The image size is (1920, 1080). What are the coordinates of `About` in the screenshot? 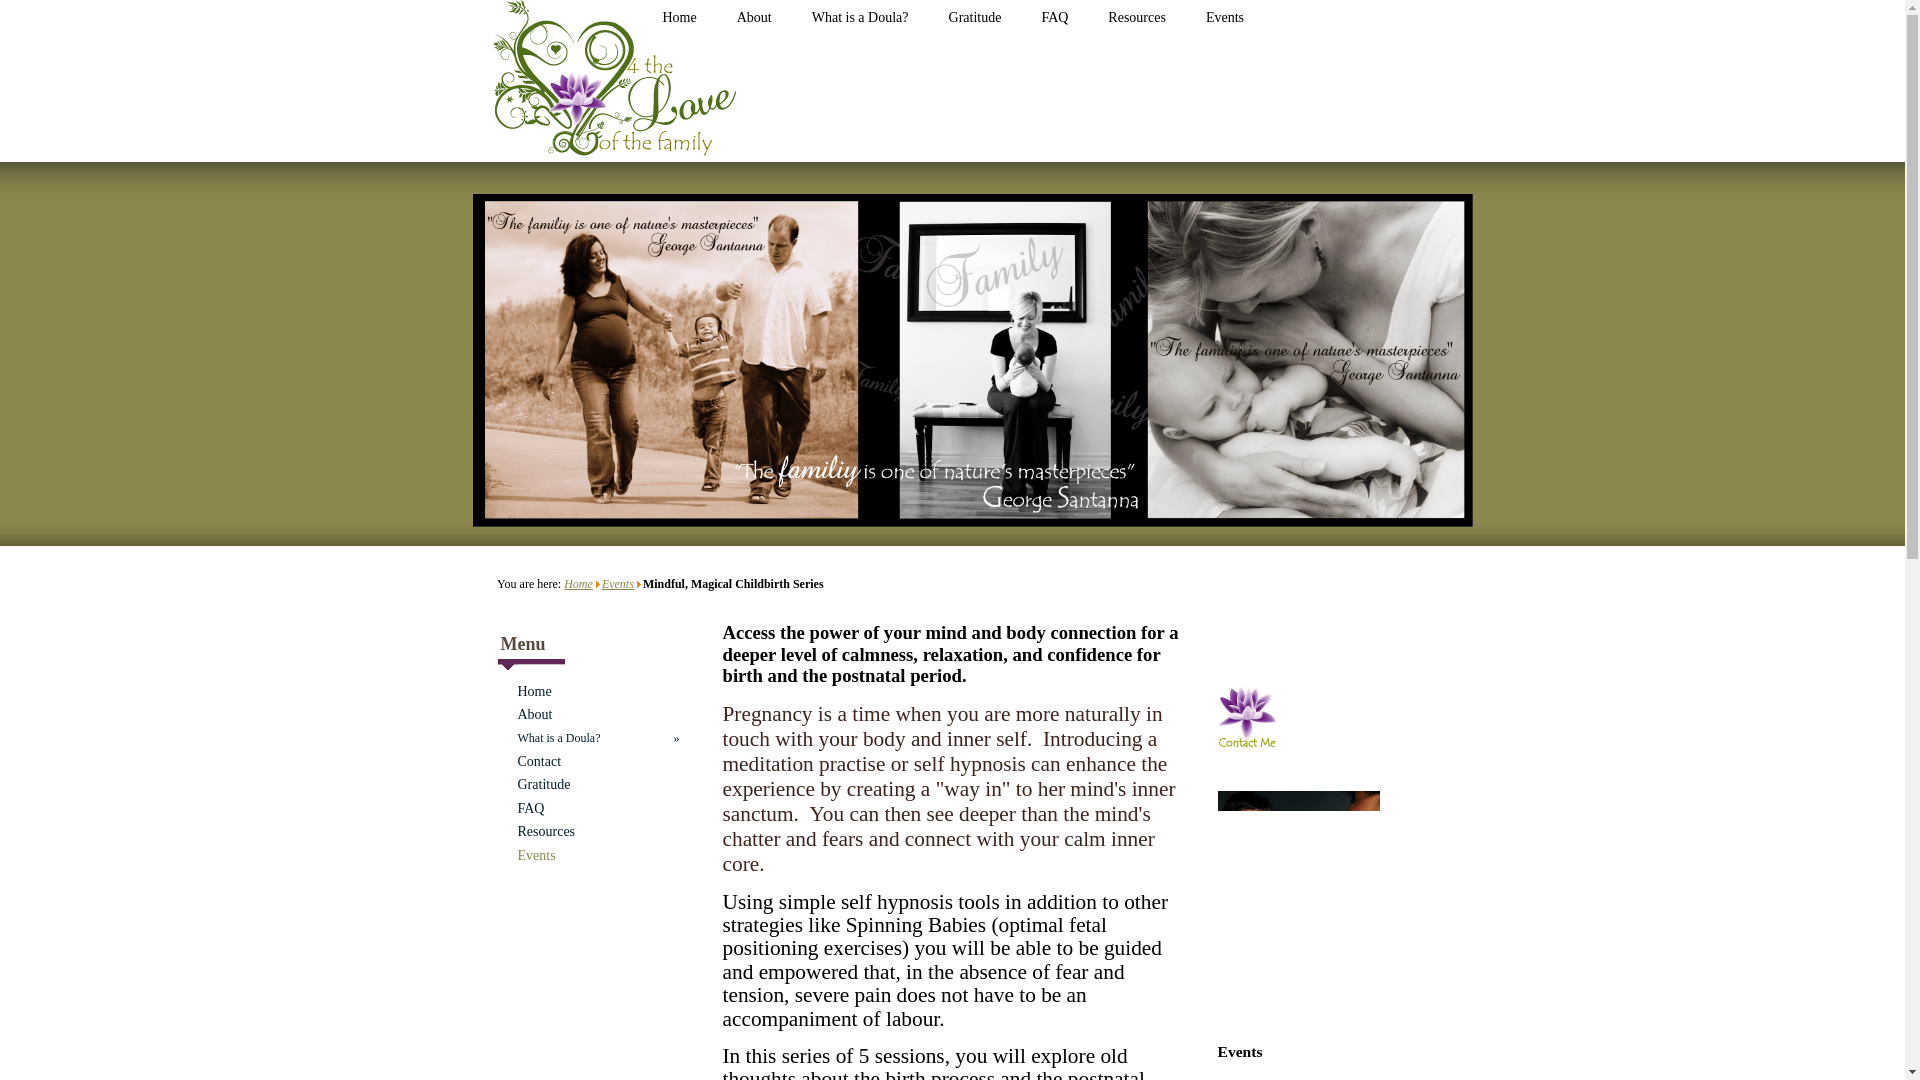 It's located at (754, 22).